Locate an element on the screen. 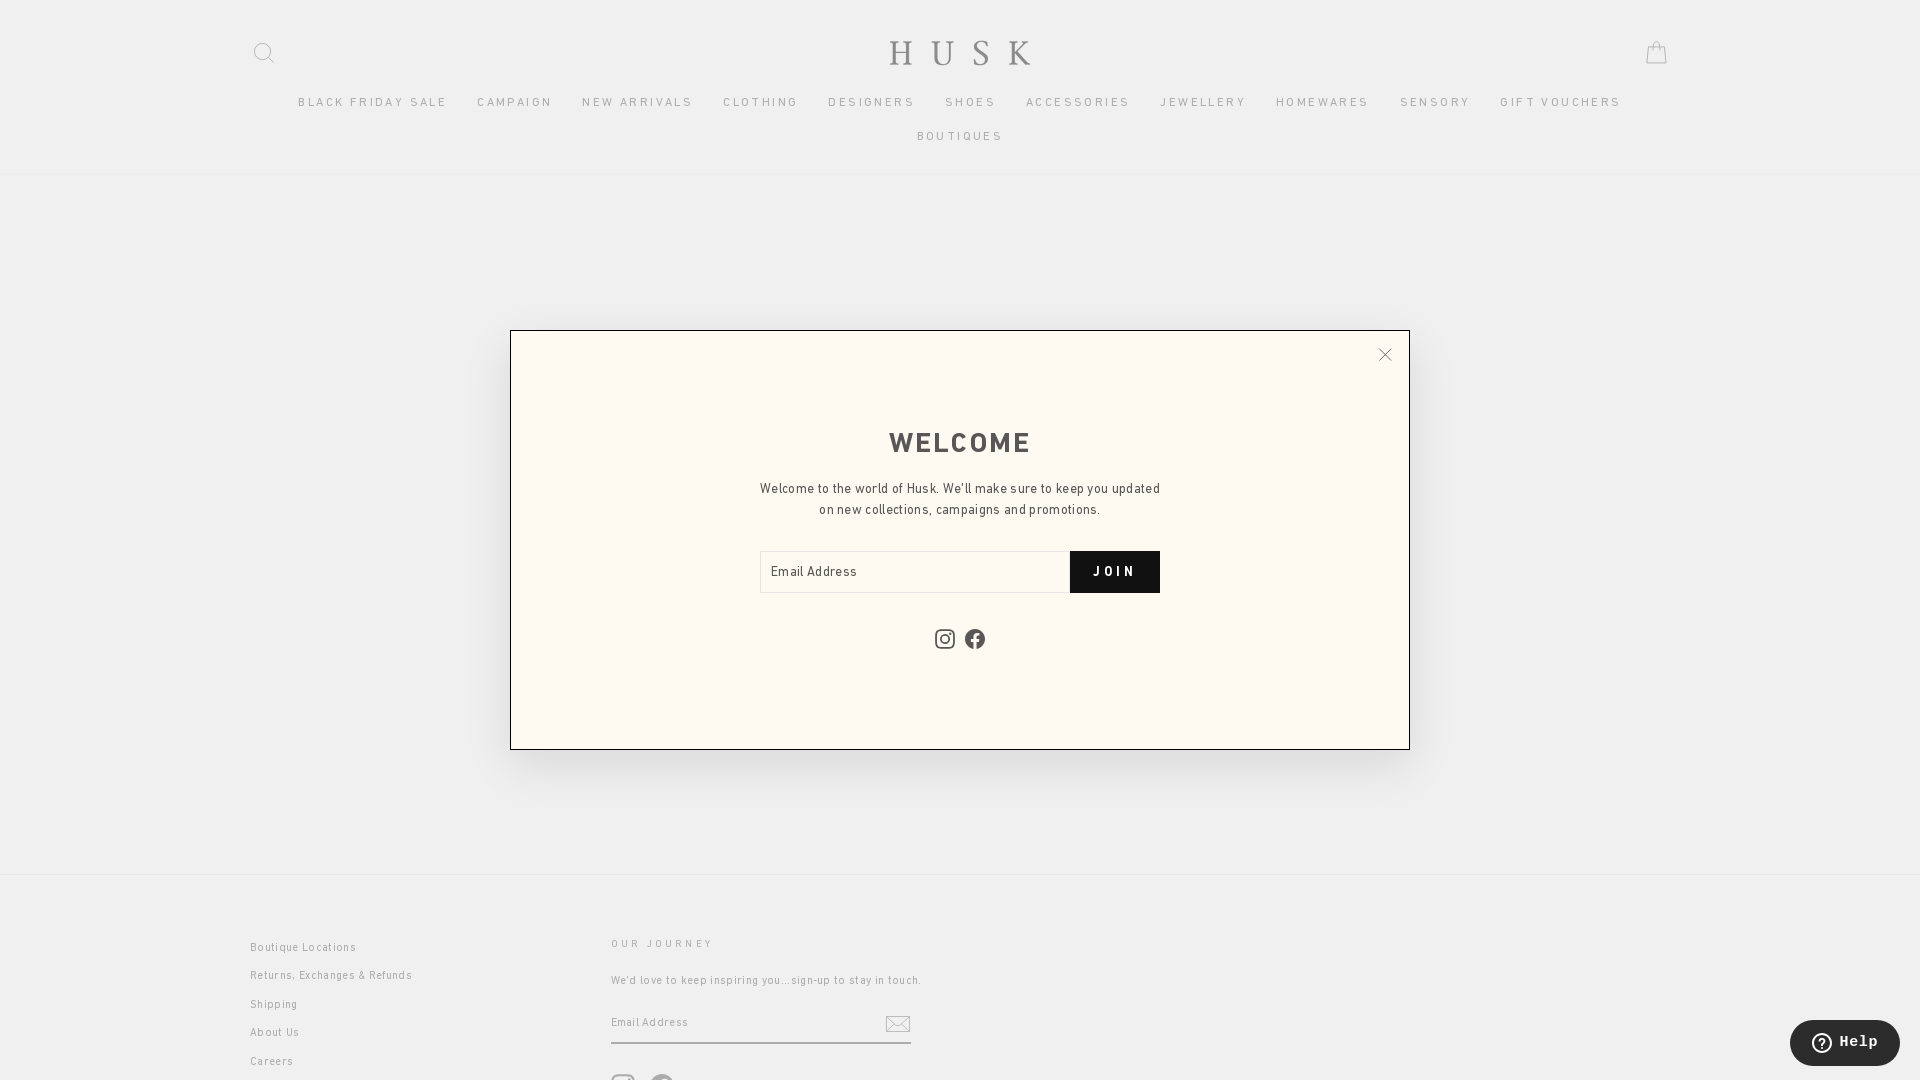 Image resolution: width=1920 pixels, height=1080 pixels. Opens a widget where you can find more information is located at coordinates (1844, 1045).